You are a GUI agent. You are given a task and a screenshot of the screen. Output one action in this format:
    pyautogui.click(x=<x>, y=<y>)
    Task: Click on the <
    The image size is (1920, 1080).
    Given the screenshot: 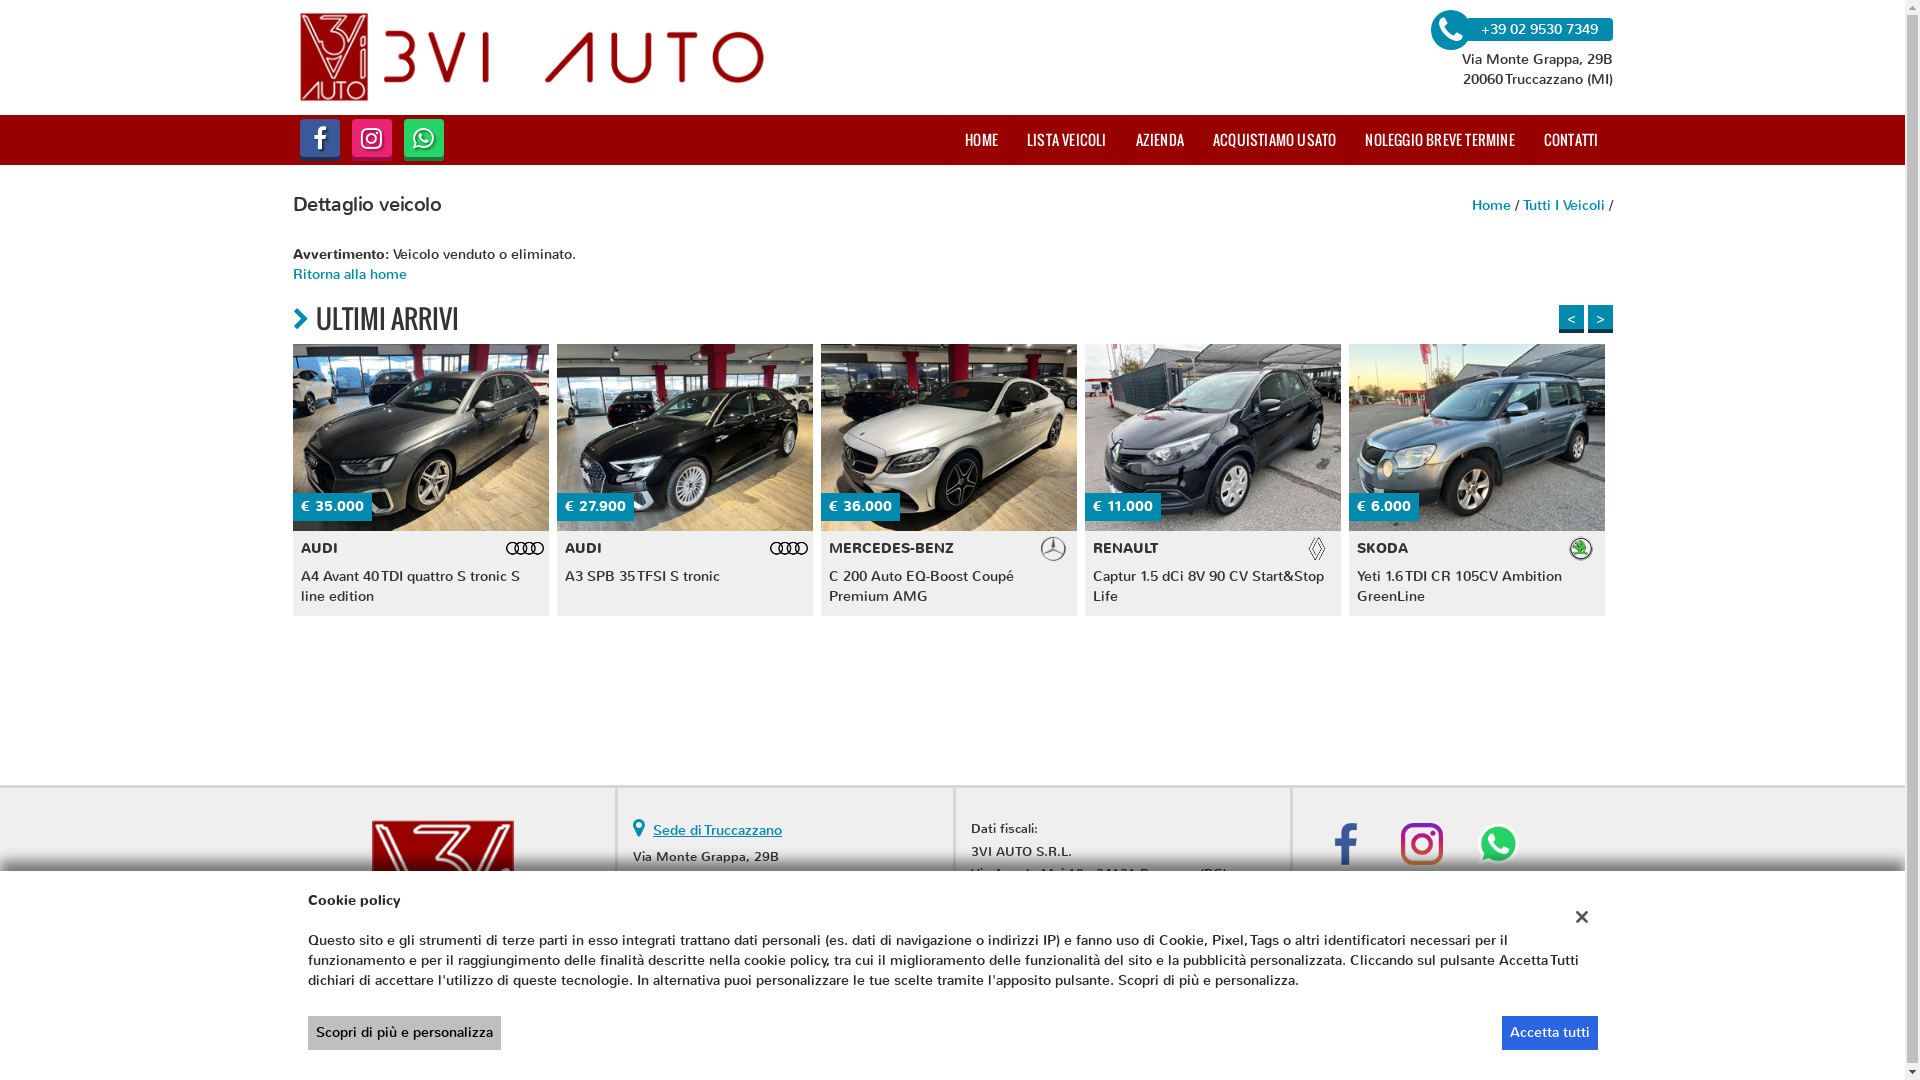 What is the action you would take?
    pyautogui.click(x=1570, y=319)
    